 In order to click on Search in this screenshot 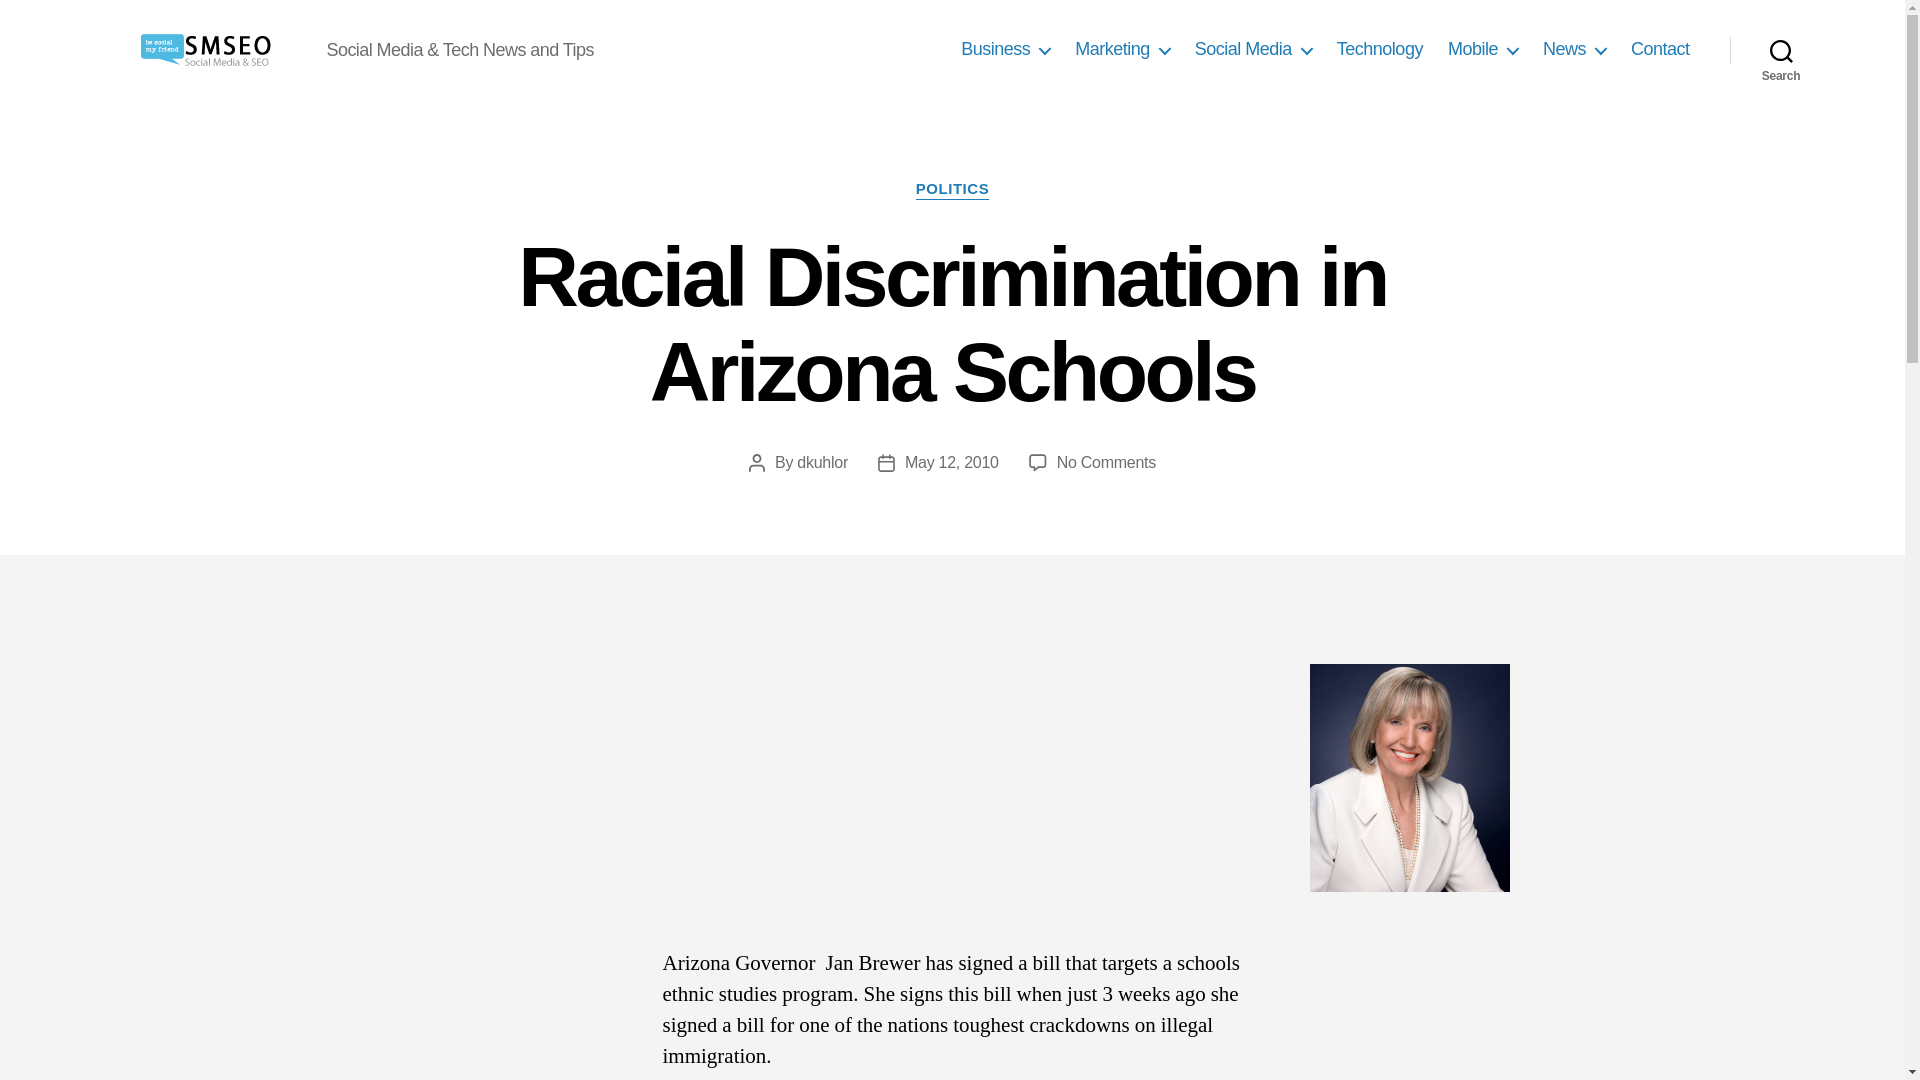, I will do `click(1781, 50)`.